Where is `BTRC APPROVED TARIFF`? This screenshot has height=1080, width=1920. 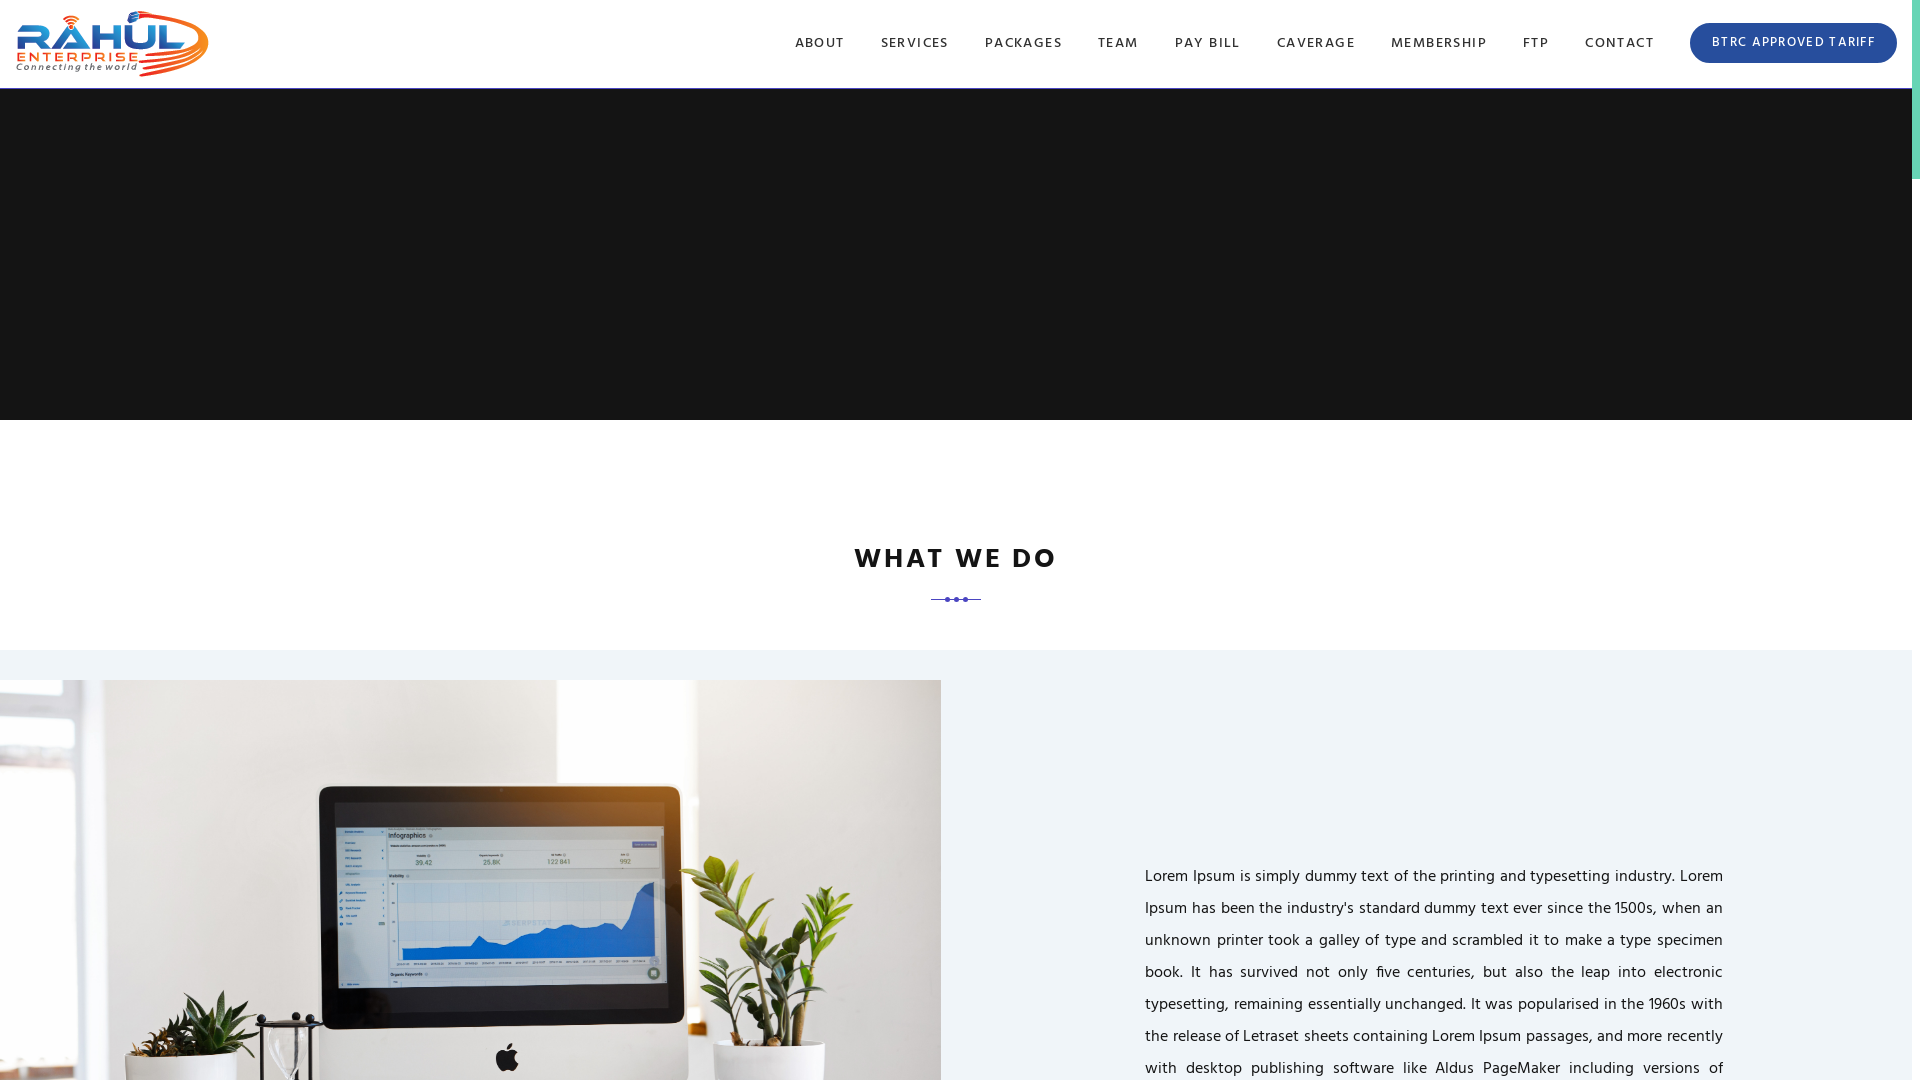 BTRC APPROVED TARIFF is located at coordinates (1794, 43).